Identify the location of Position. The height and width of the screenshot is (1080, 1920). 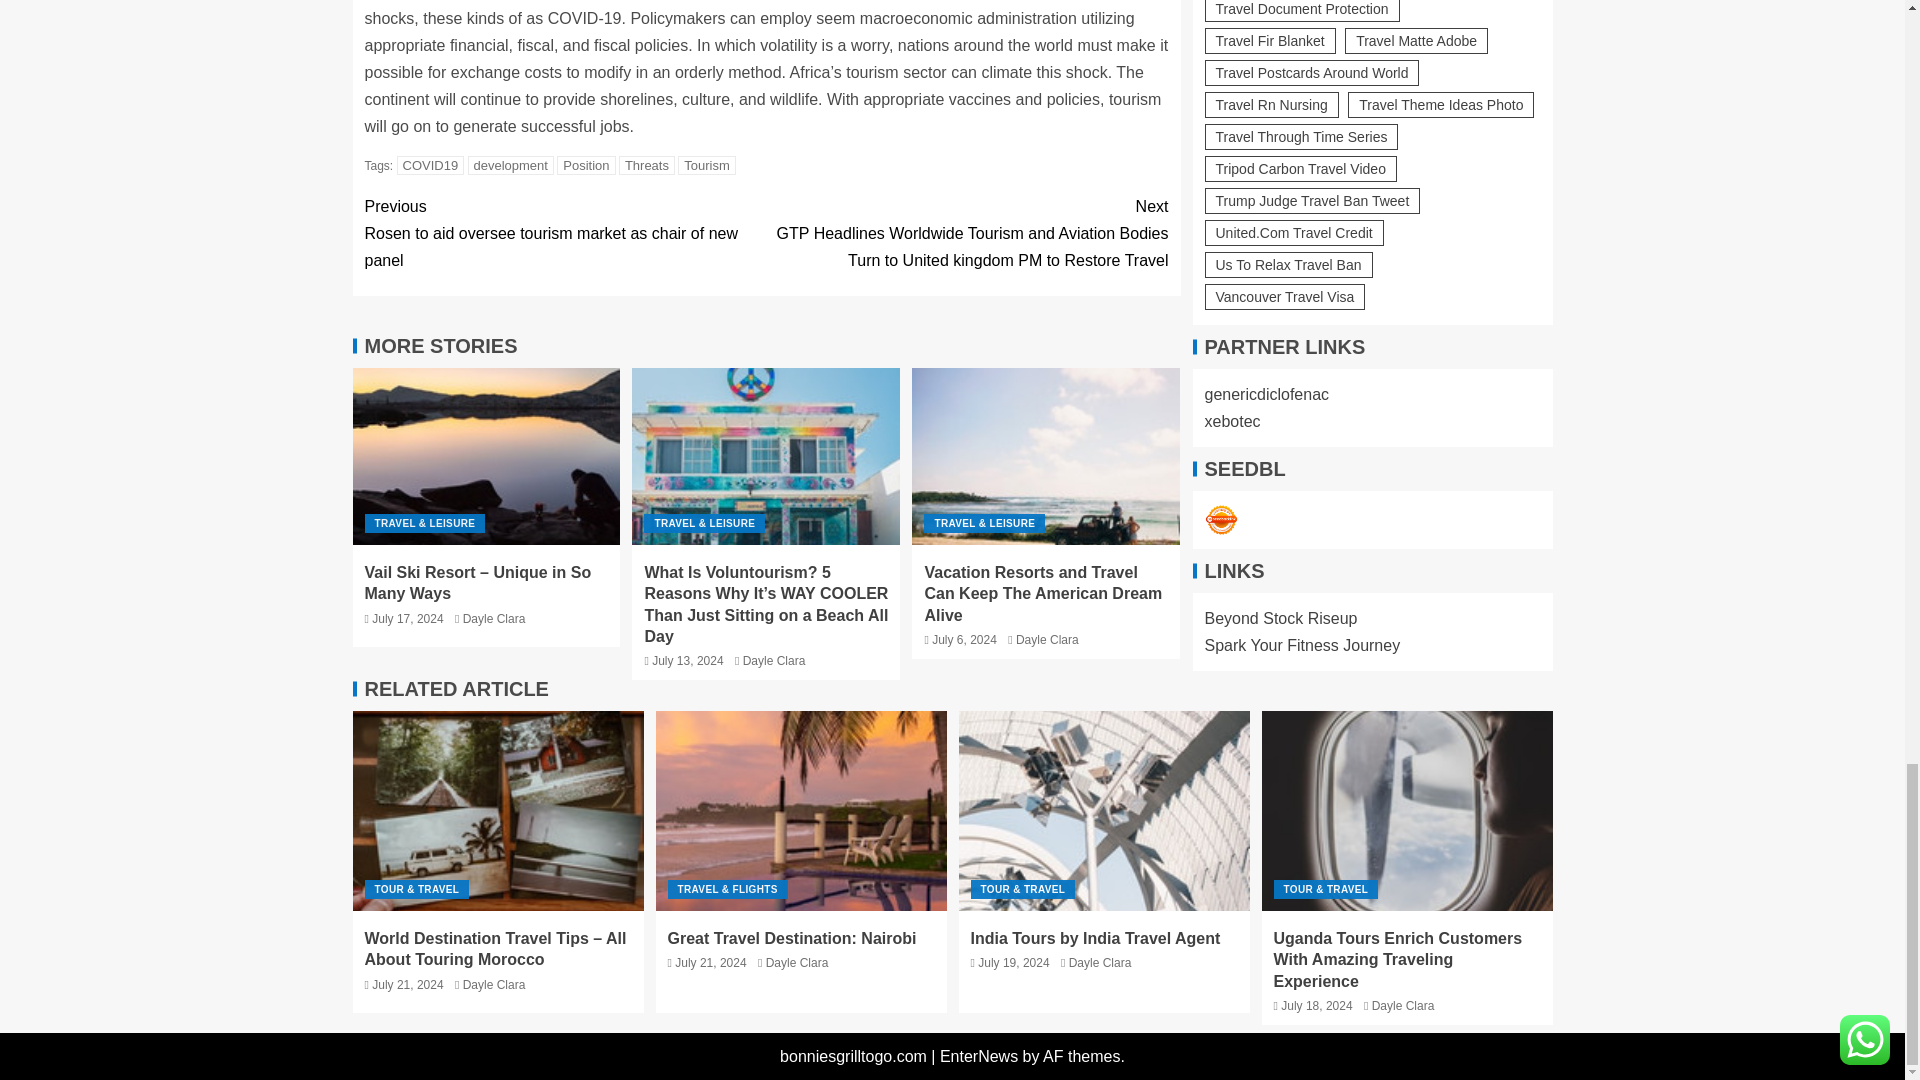
(585, 164).